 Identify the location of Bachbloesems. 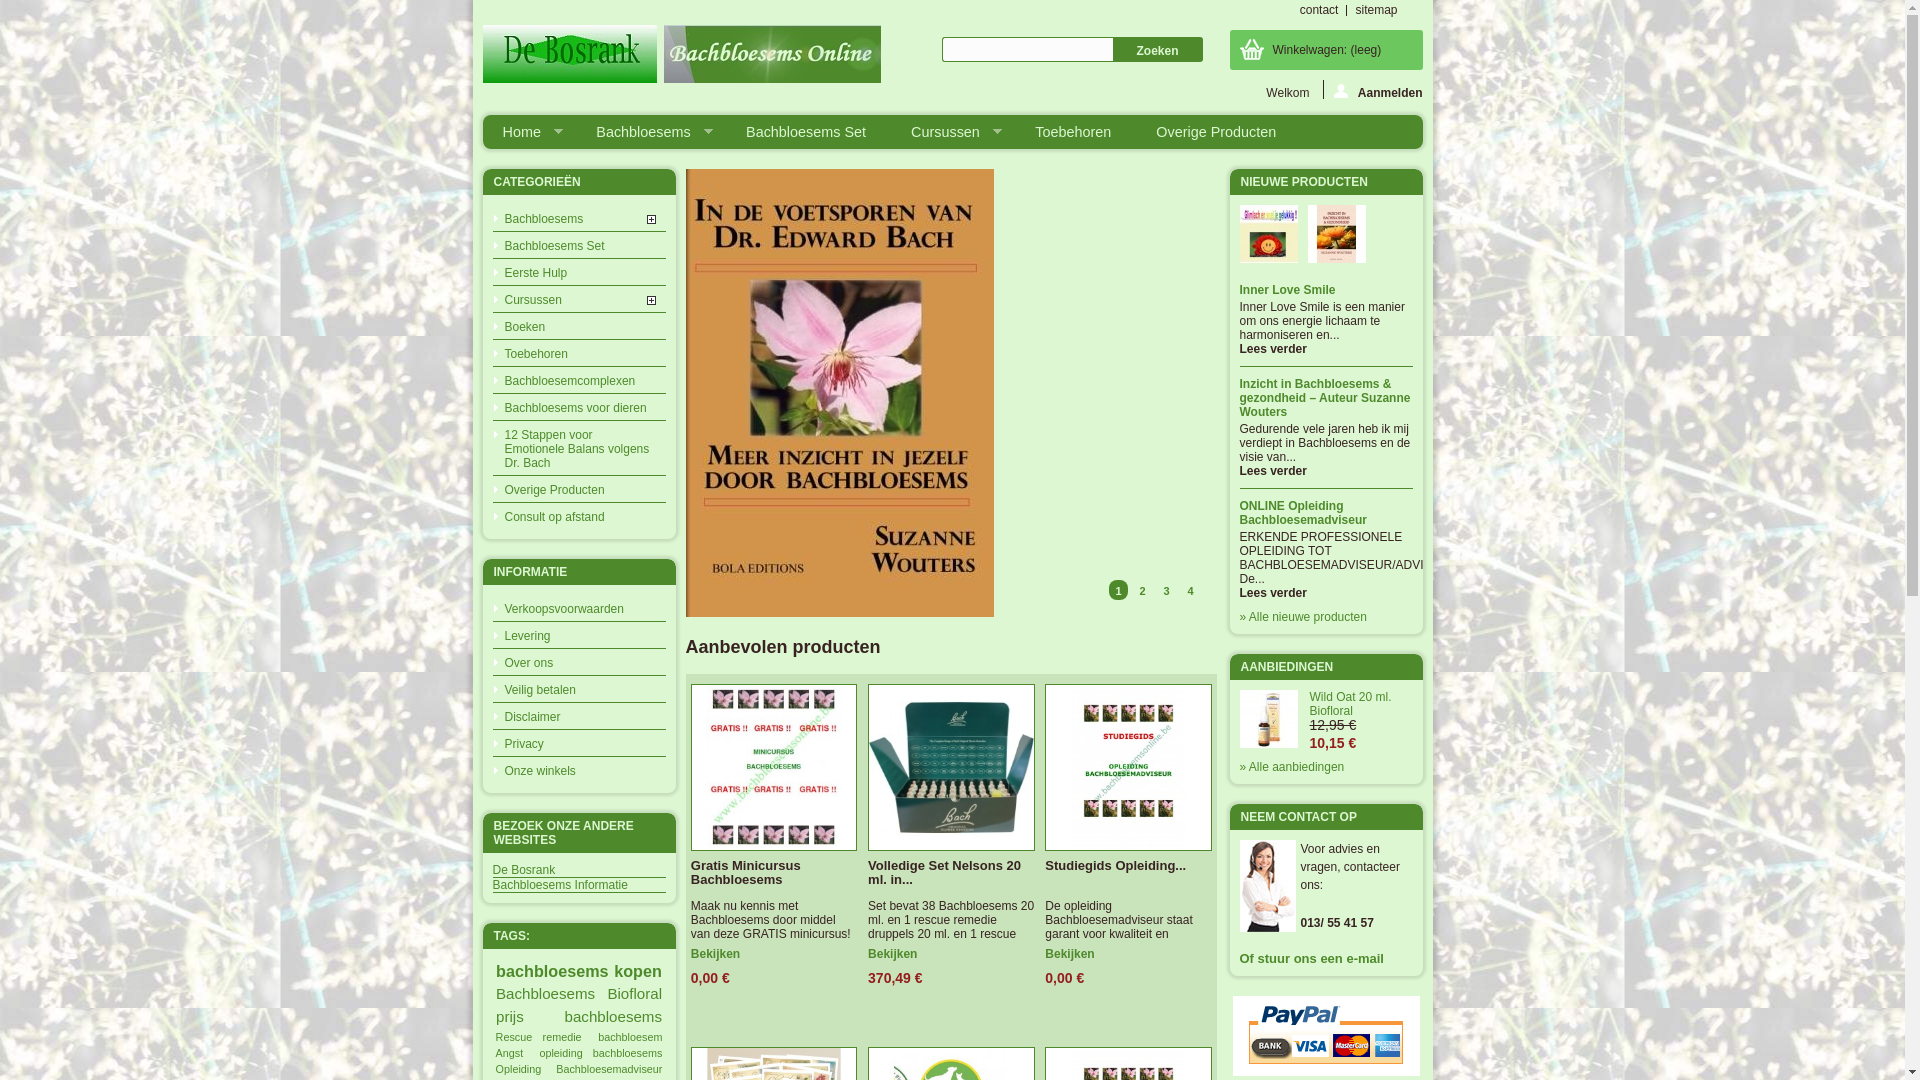
(578, 218).